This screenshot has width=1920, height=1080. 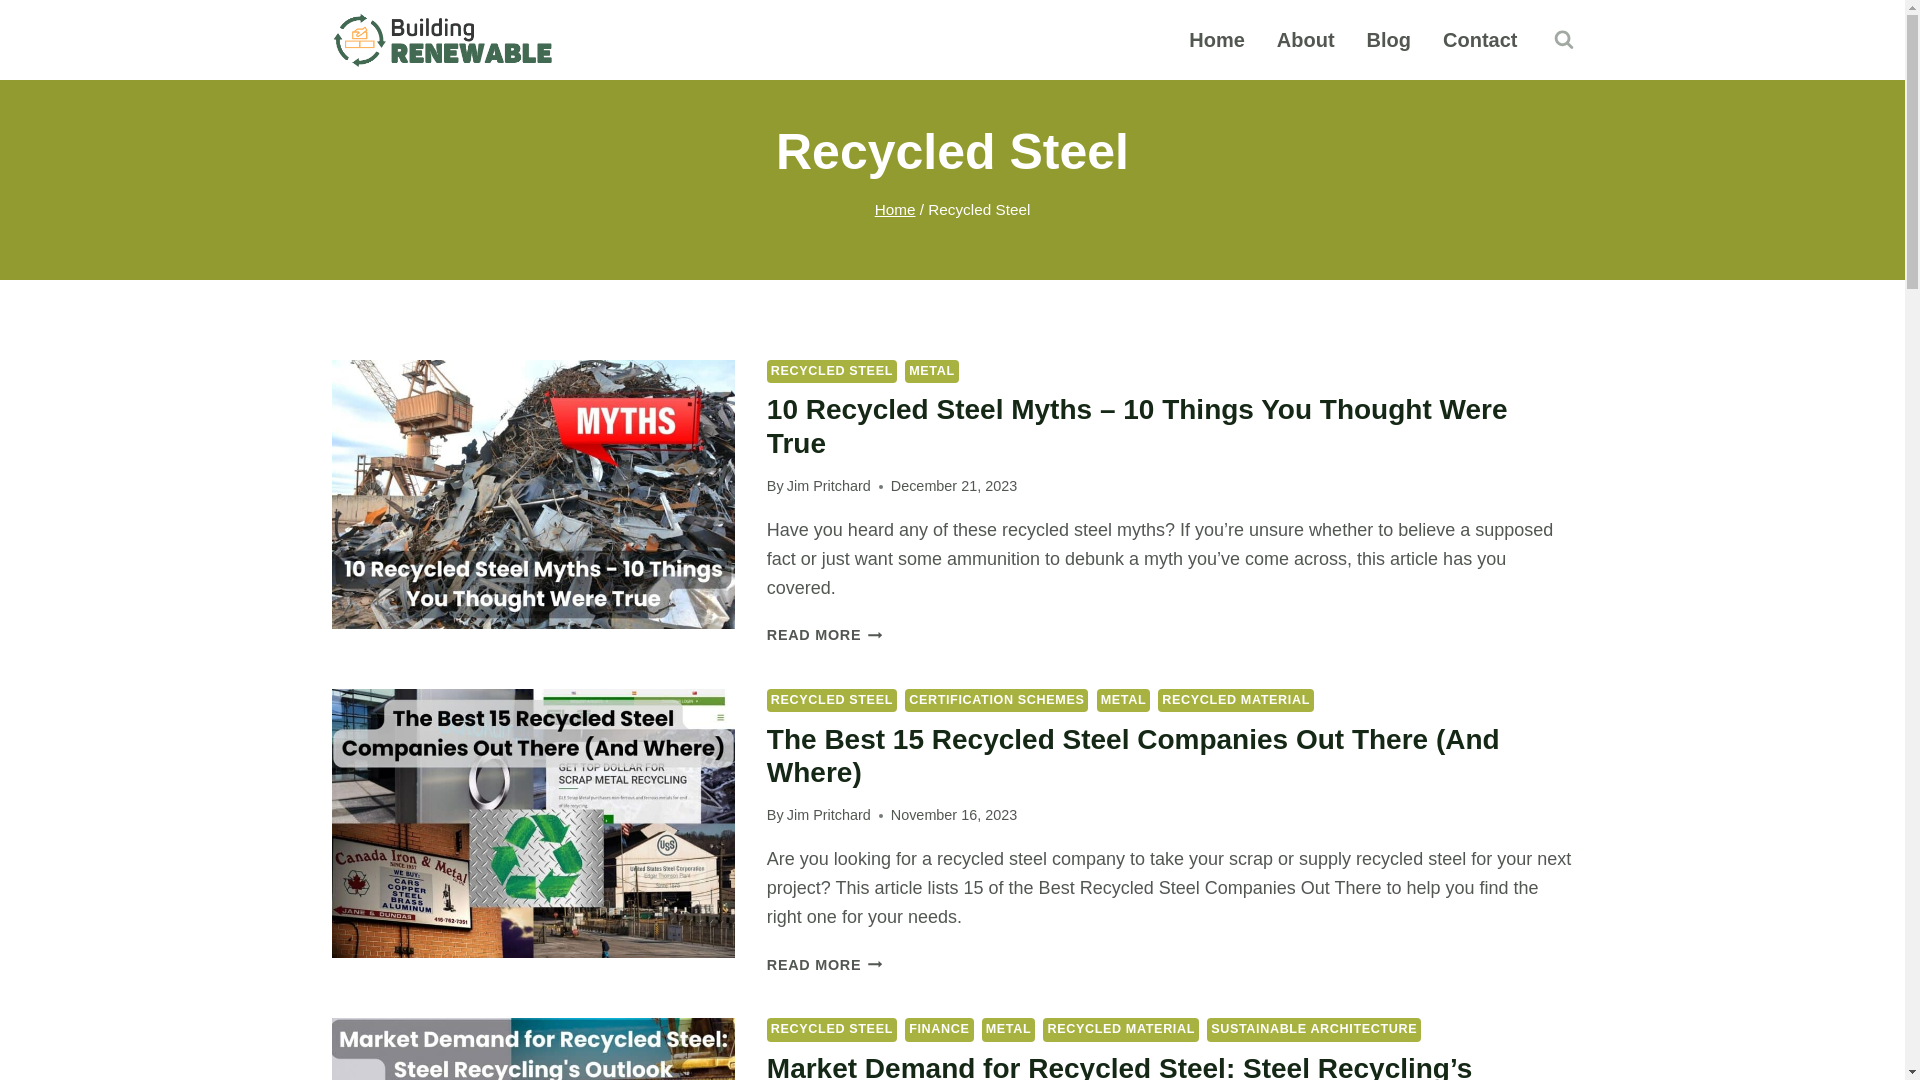 What do you see at coordinates (831, 700) in the screenshot?
I see `RECYCLED STEEL` at bounding box center [831, 700].